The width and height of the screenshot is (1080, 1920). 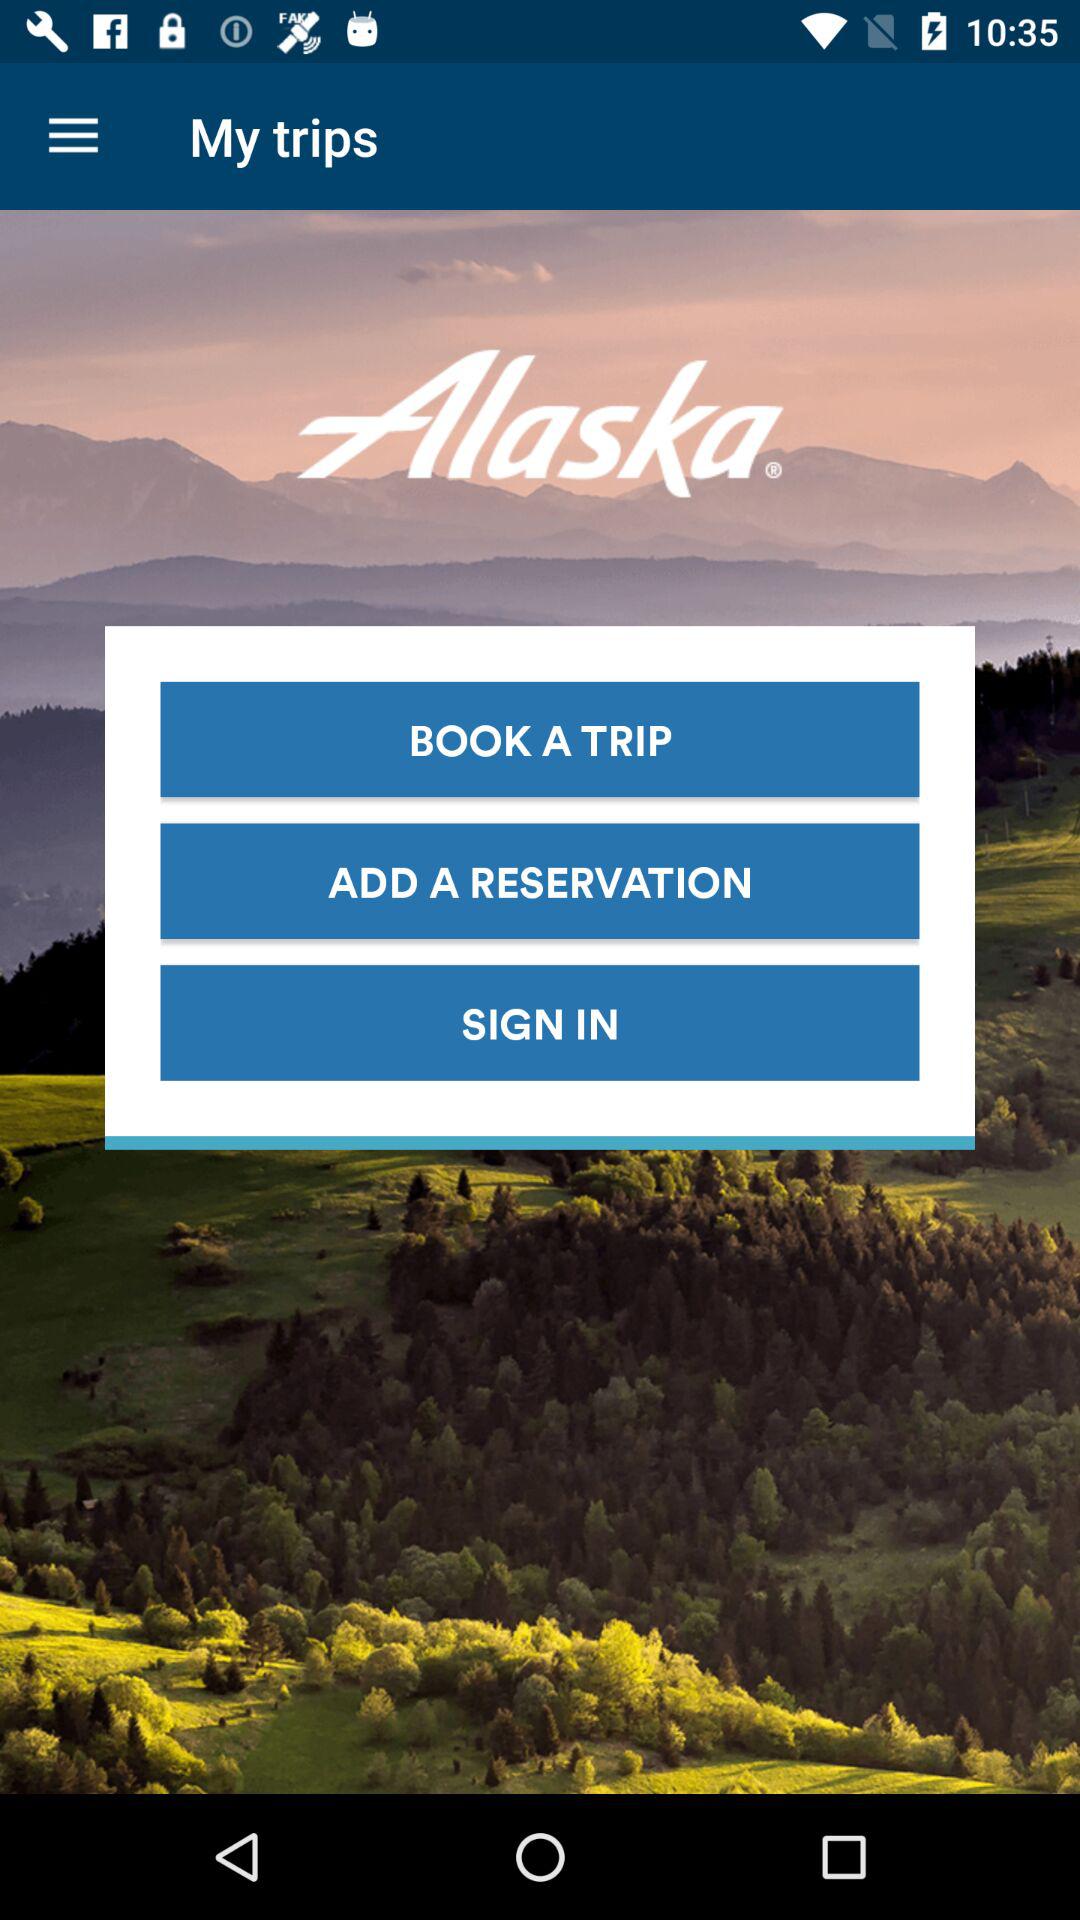 What do you see at coordinates (540, 1022) in the screenshot?
I see `scroll until the sign in icon` at bounding box center [540, 1022].